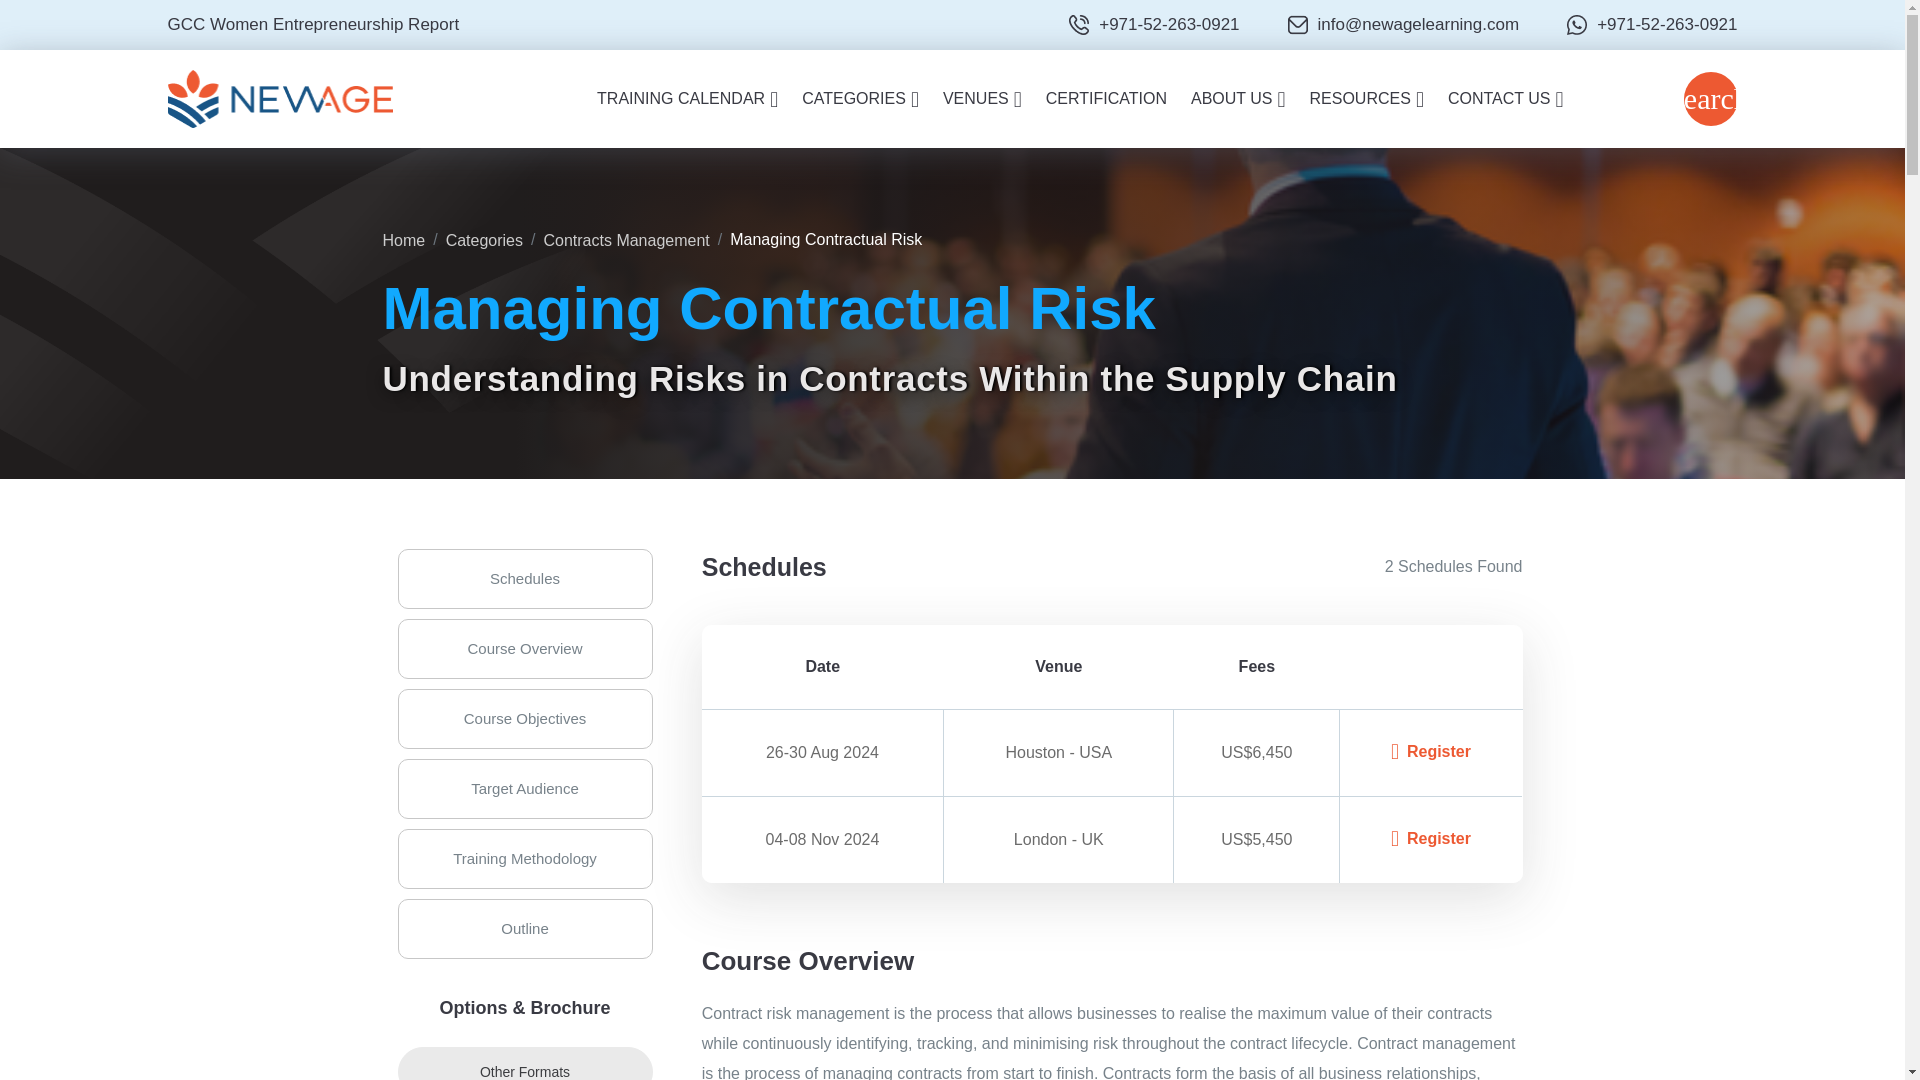  I want to click on Course Overview, so click(524, 648).